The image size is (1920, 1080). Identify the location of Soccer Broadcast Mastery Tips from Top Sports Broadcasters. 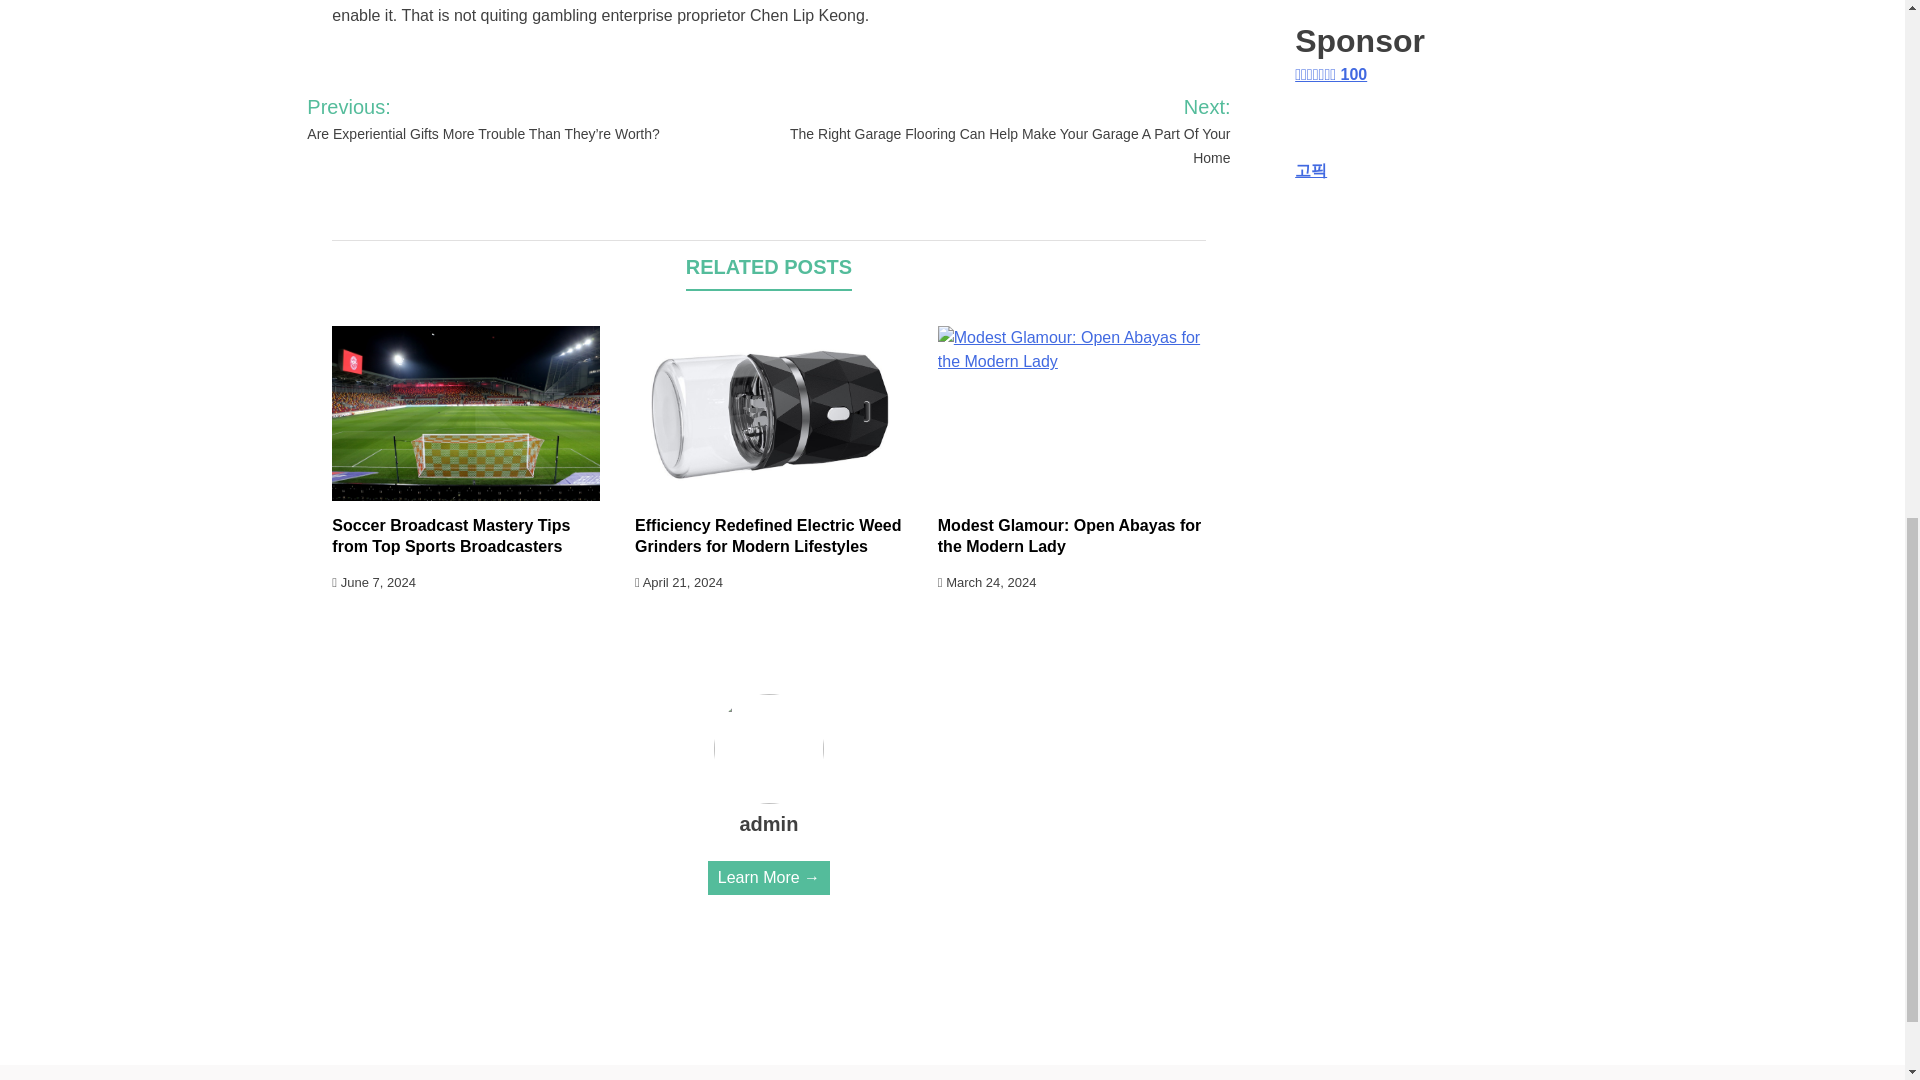
(451, 536).